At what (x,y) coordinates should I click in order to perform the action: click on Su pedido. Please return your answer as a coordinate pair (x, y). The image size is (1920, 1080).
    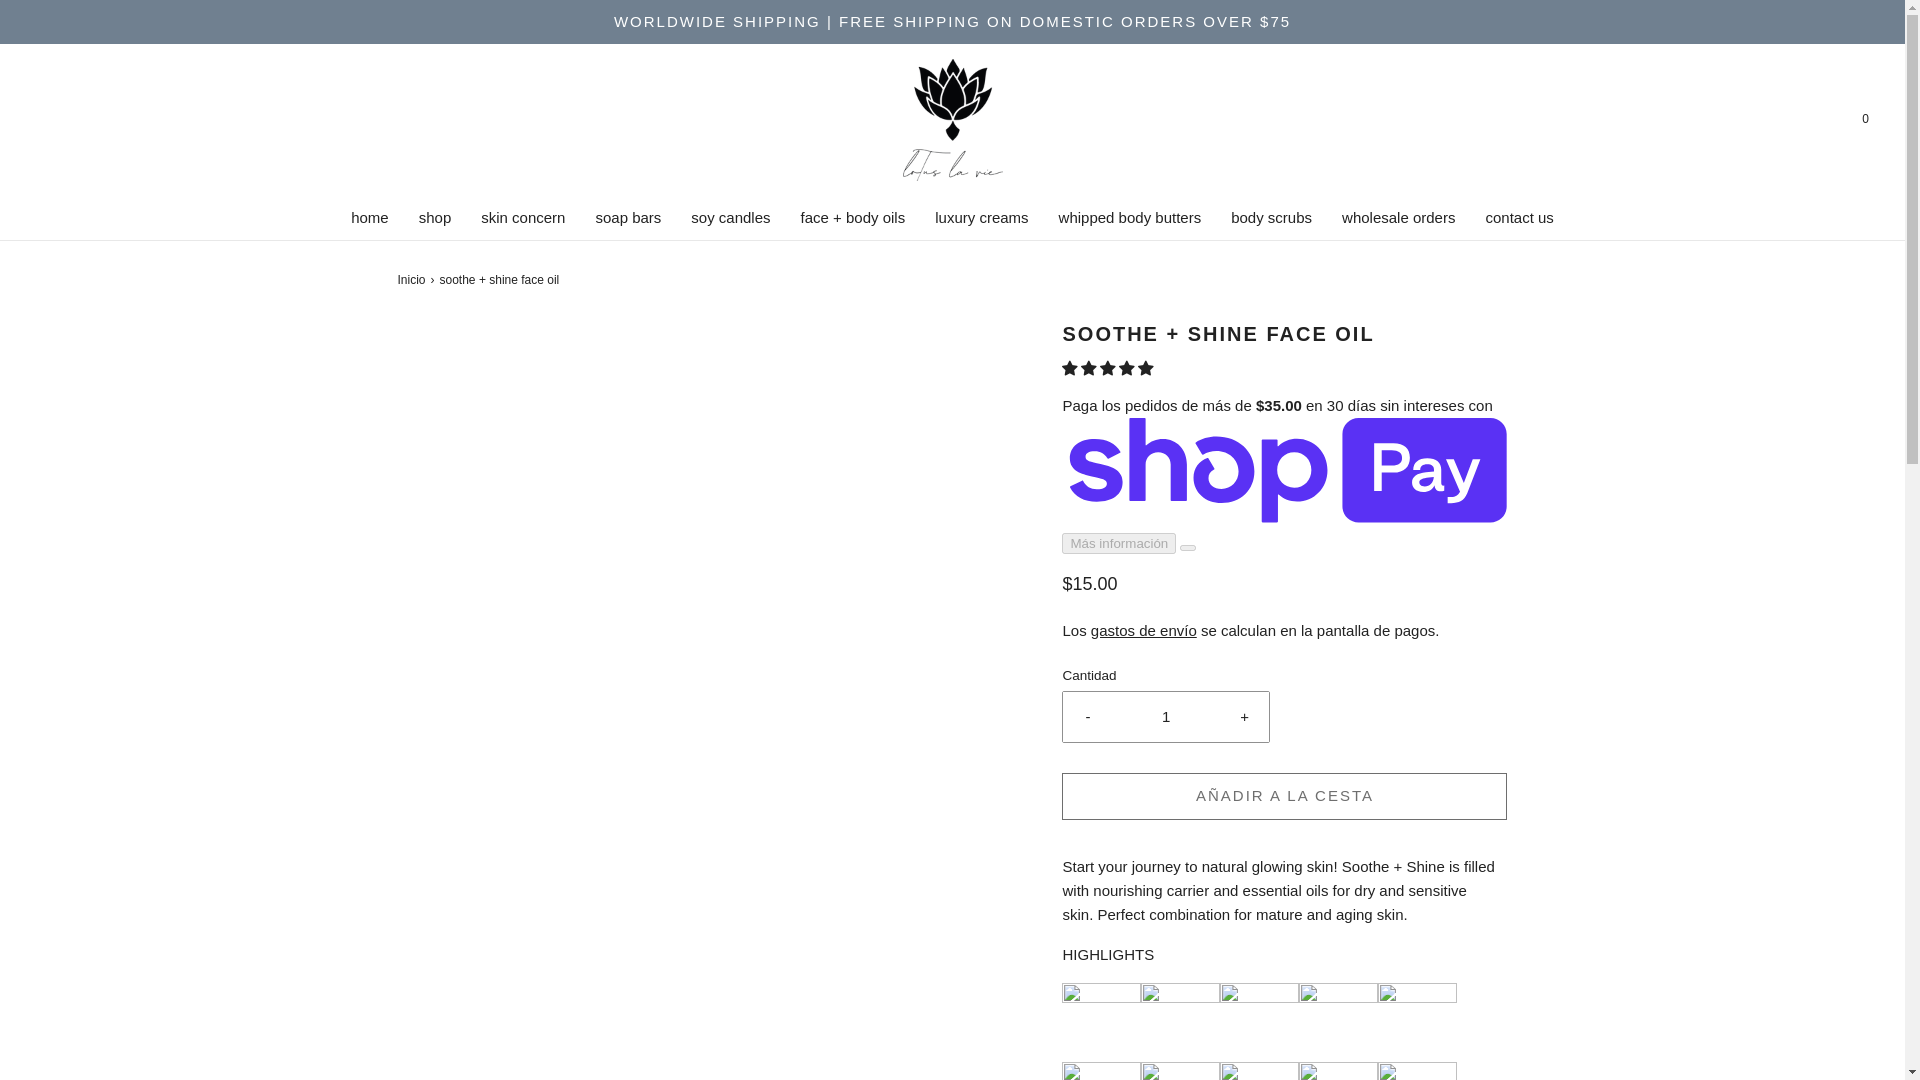
    Looking at the image, I should click on (1864, 119).